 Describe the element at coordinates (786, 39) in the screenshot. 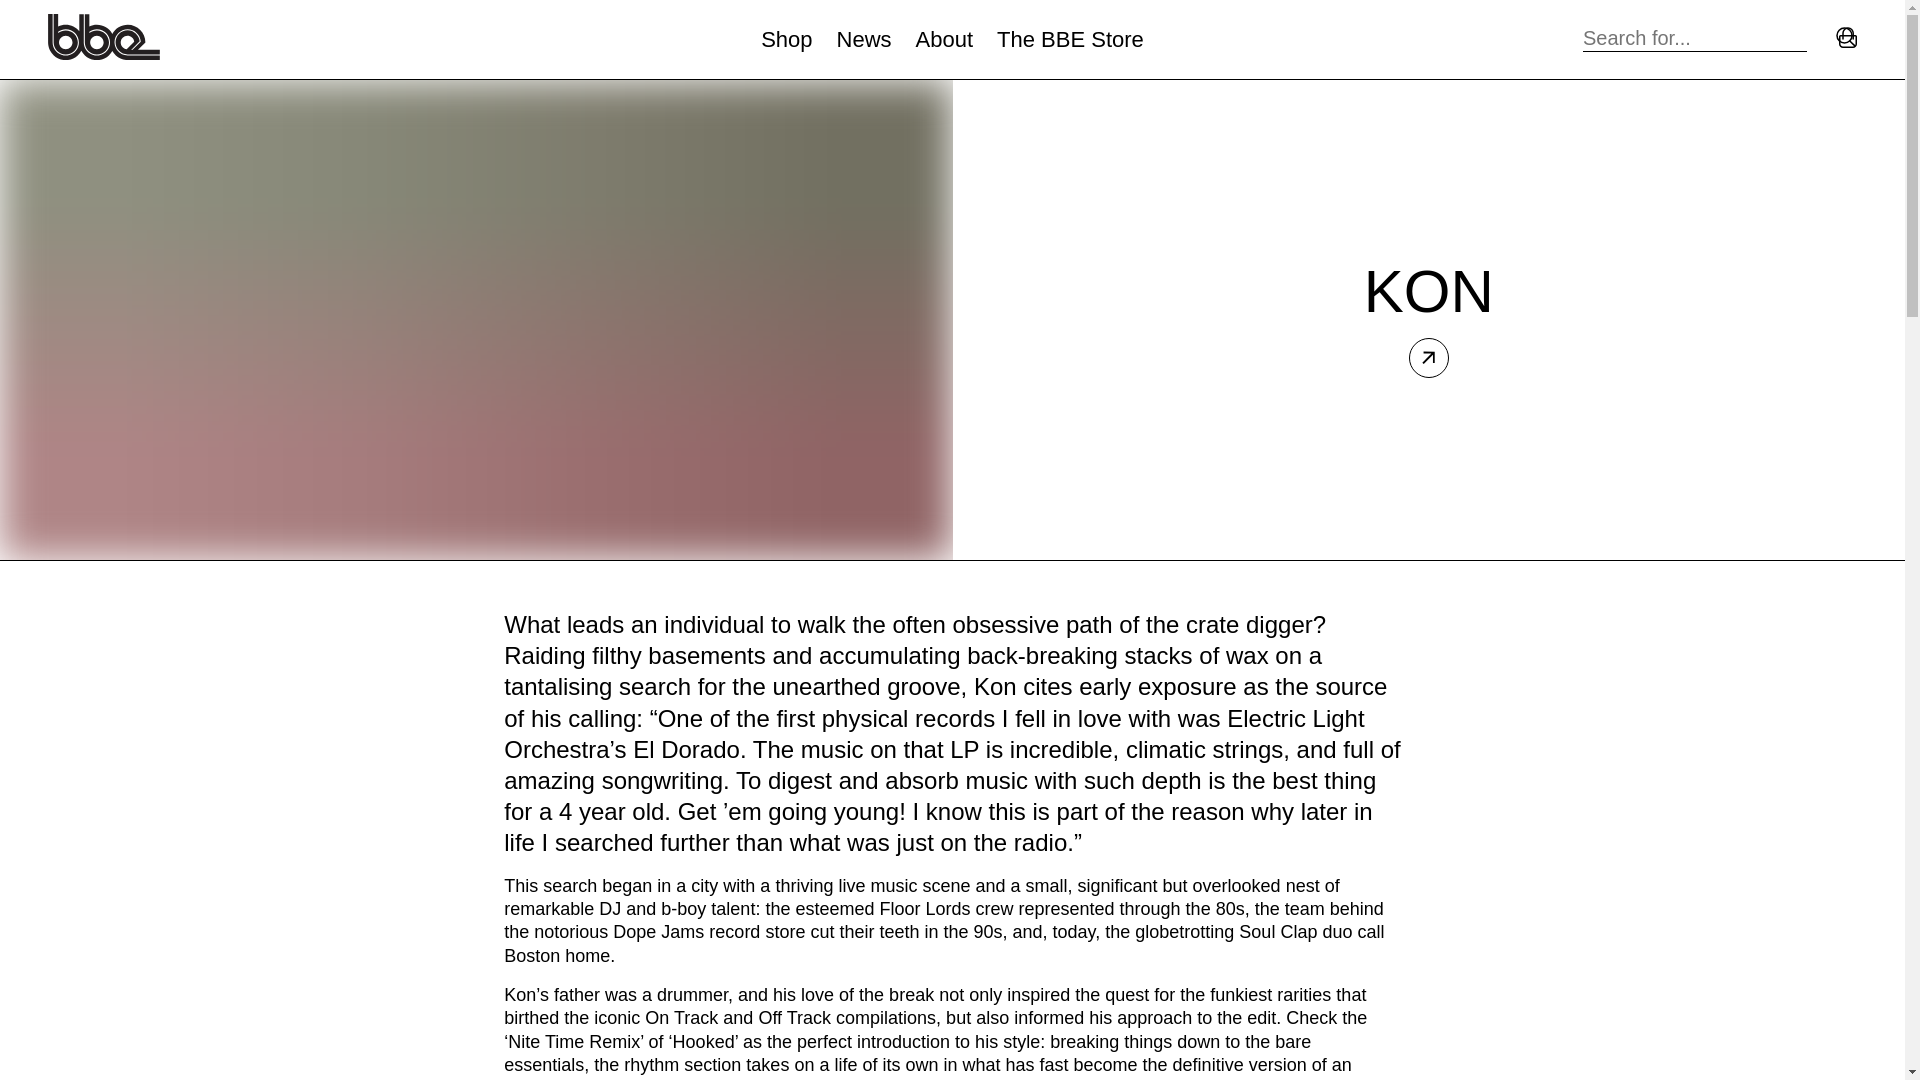

I see `Shop` at that location.